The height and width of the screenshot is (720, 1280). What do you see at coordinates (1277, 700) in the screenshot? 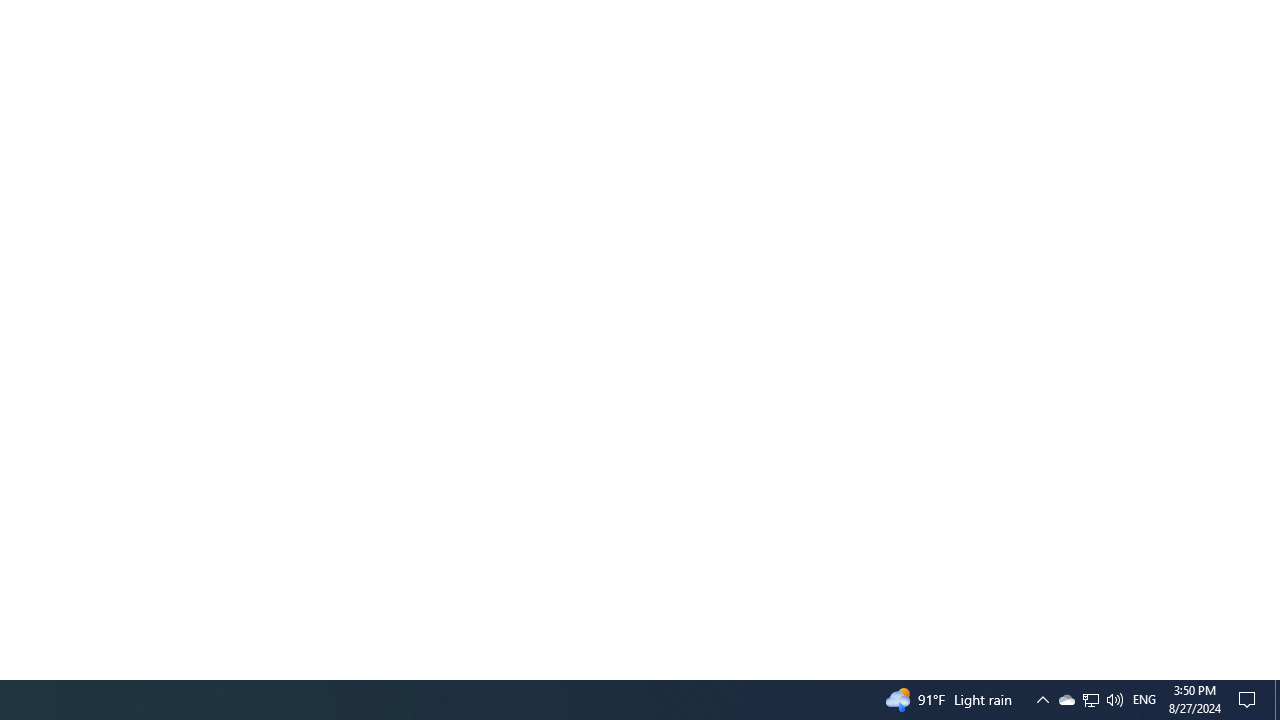
I see `Show desktop` at bounding box center [1277, 700].